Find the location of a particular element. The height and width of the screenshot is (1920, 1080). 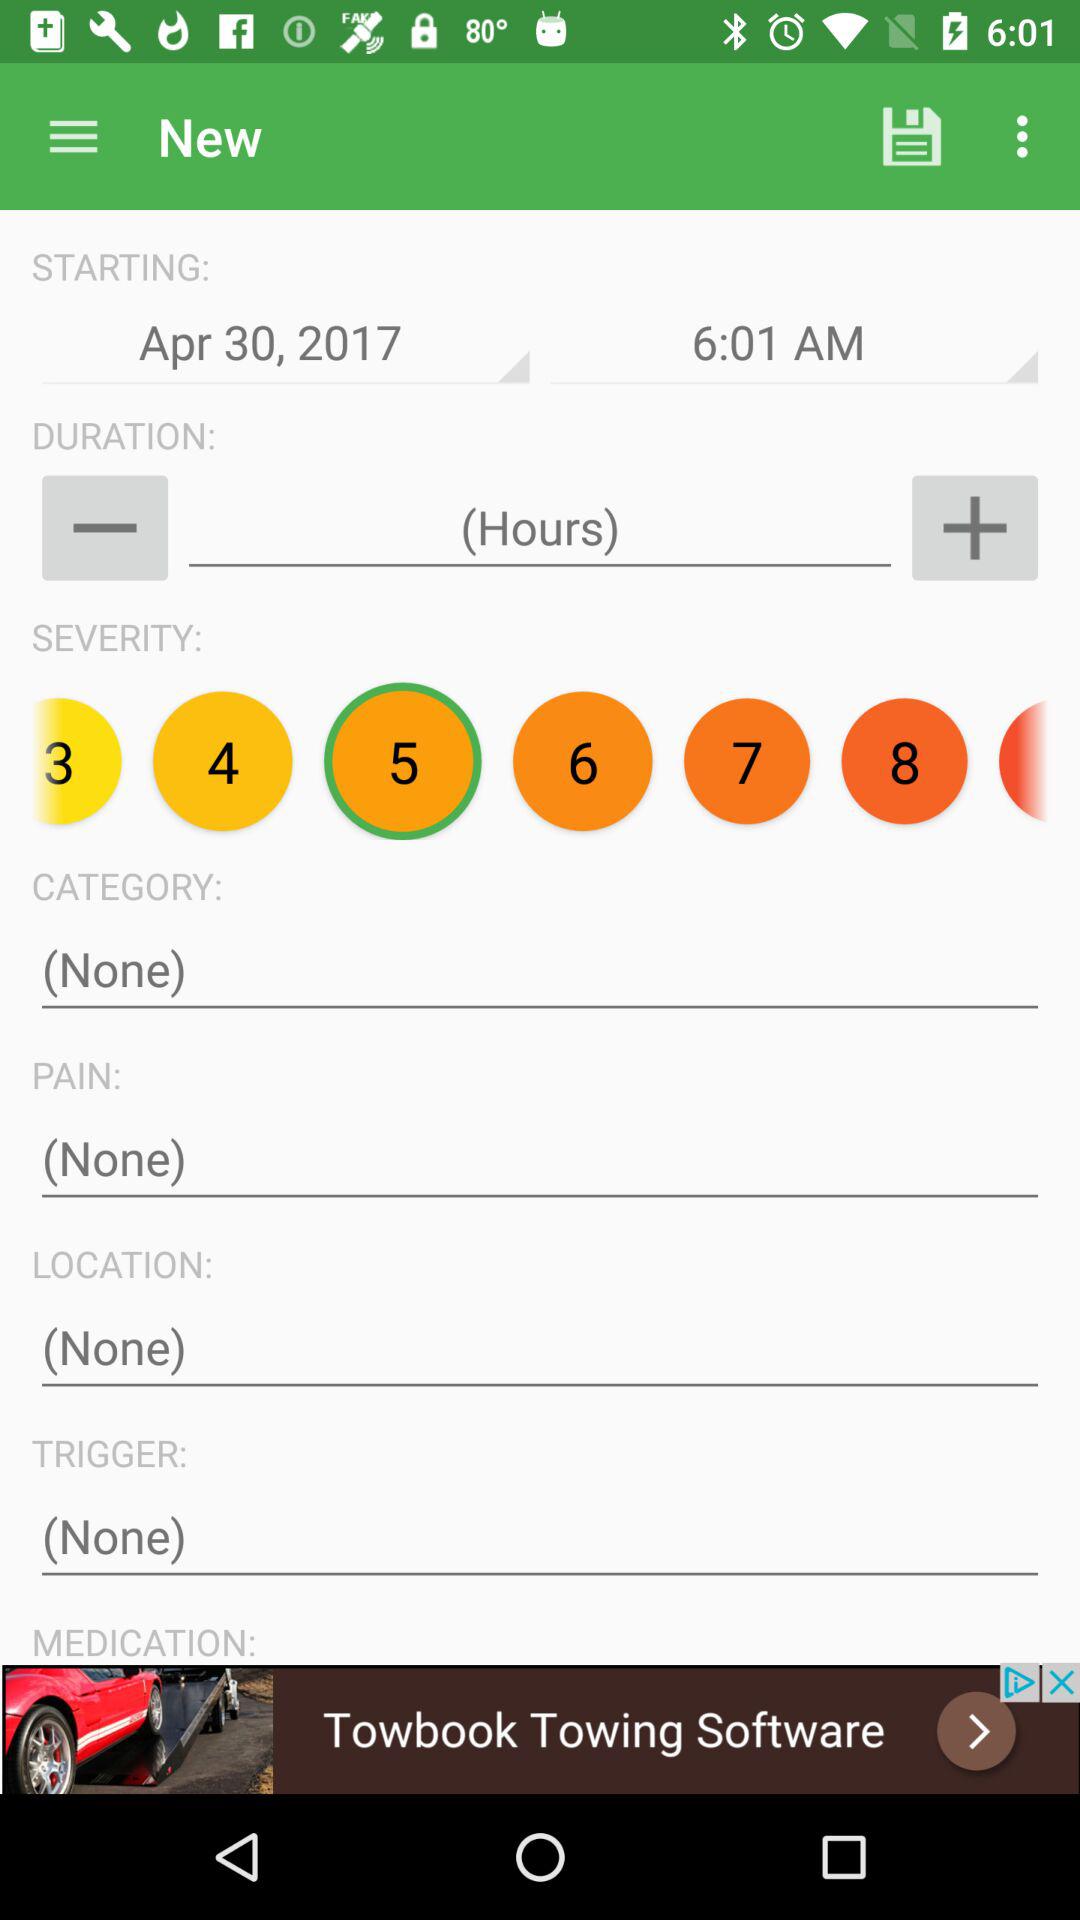

category label is located at coordinates (540, 970).